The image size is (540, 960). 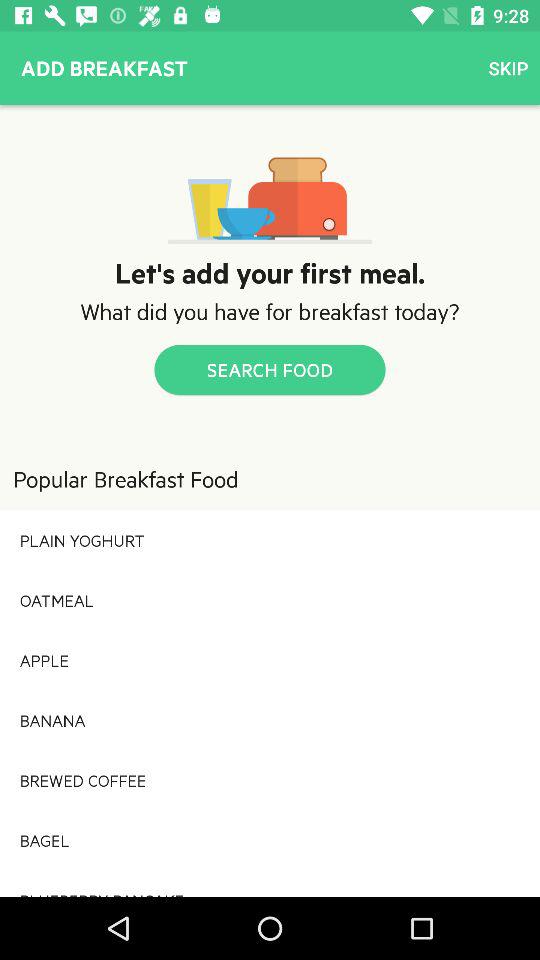 I want to click on click banana icon, so click(x=270, y=720).